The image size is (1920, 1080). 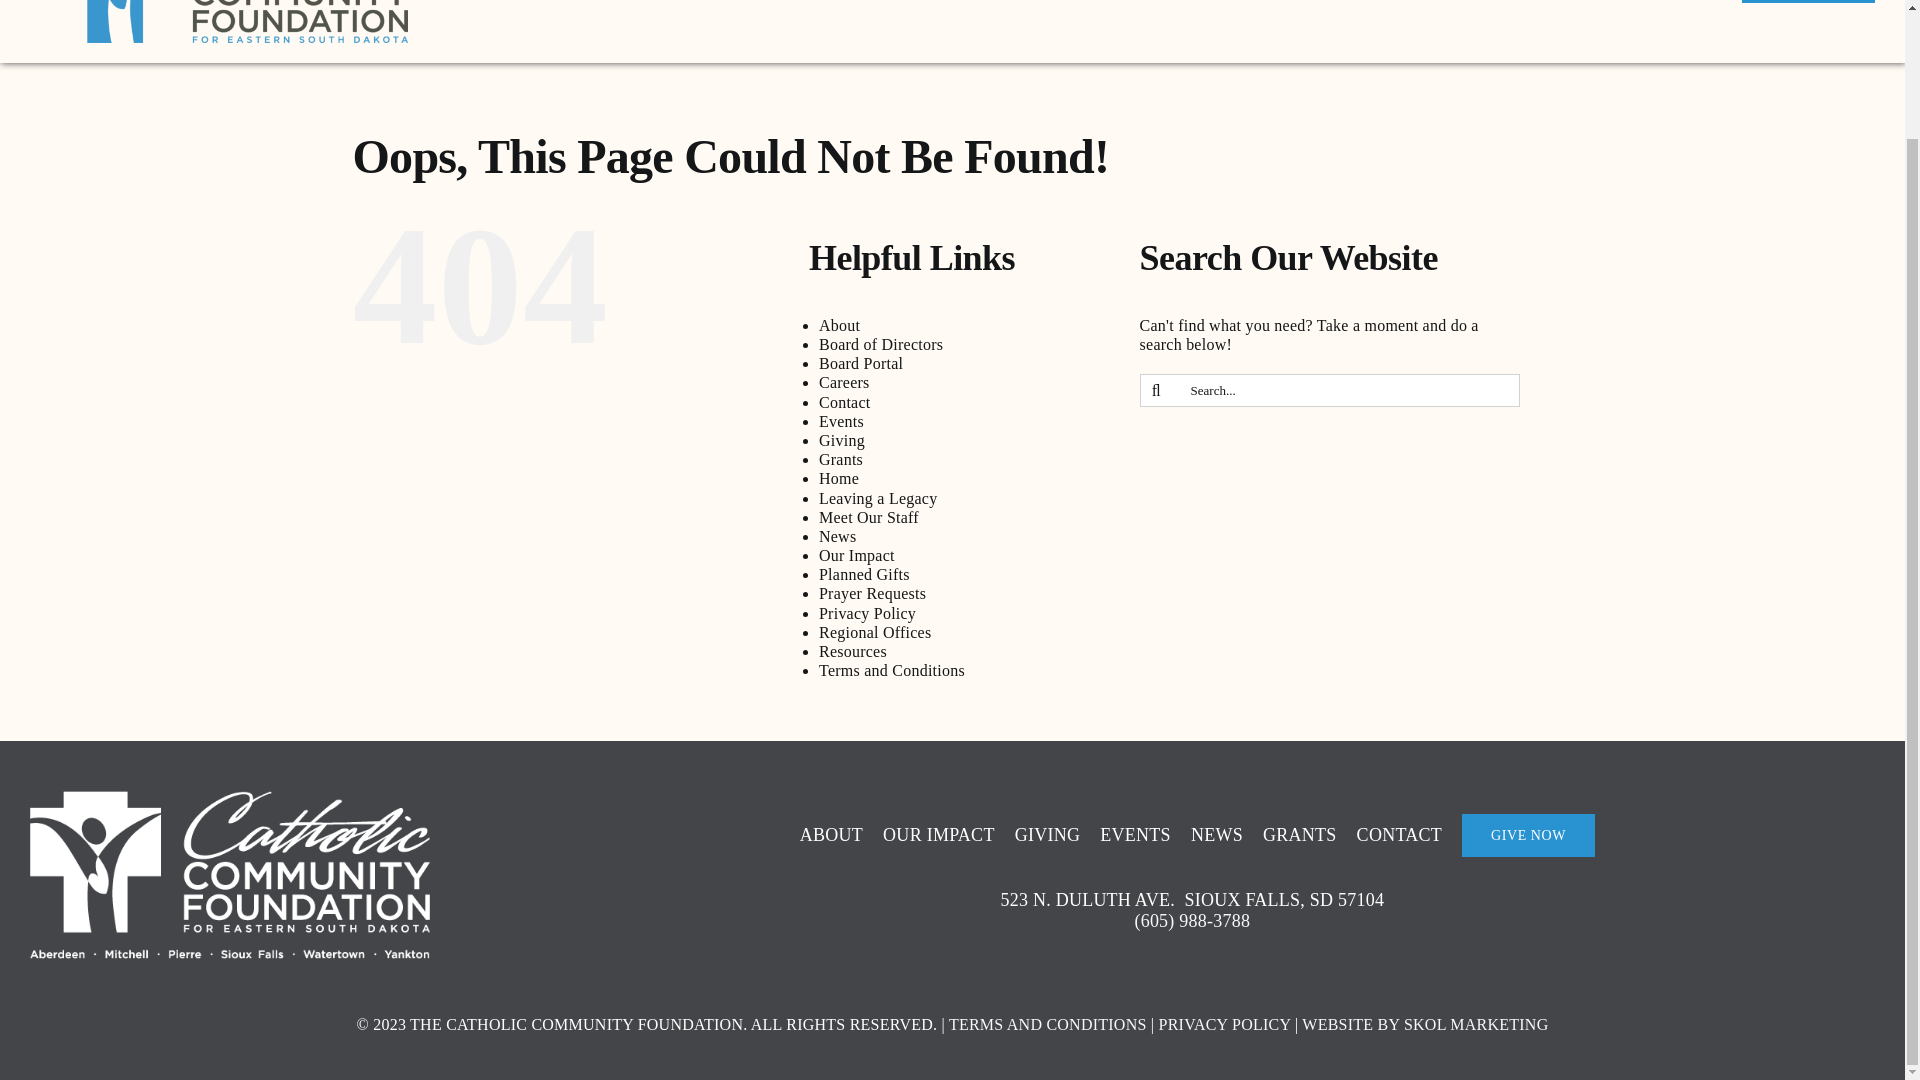 I want to click on NEWS, so click(x=1592, y=9).